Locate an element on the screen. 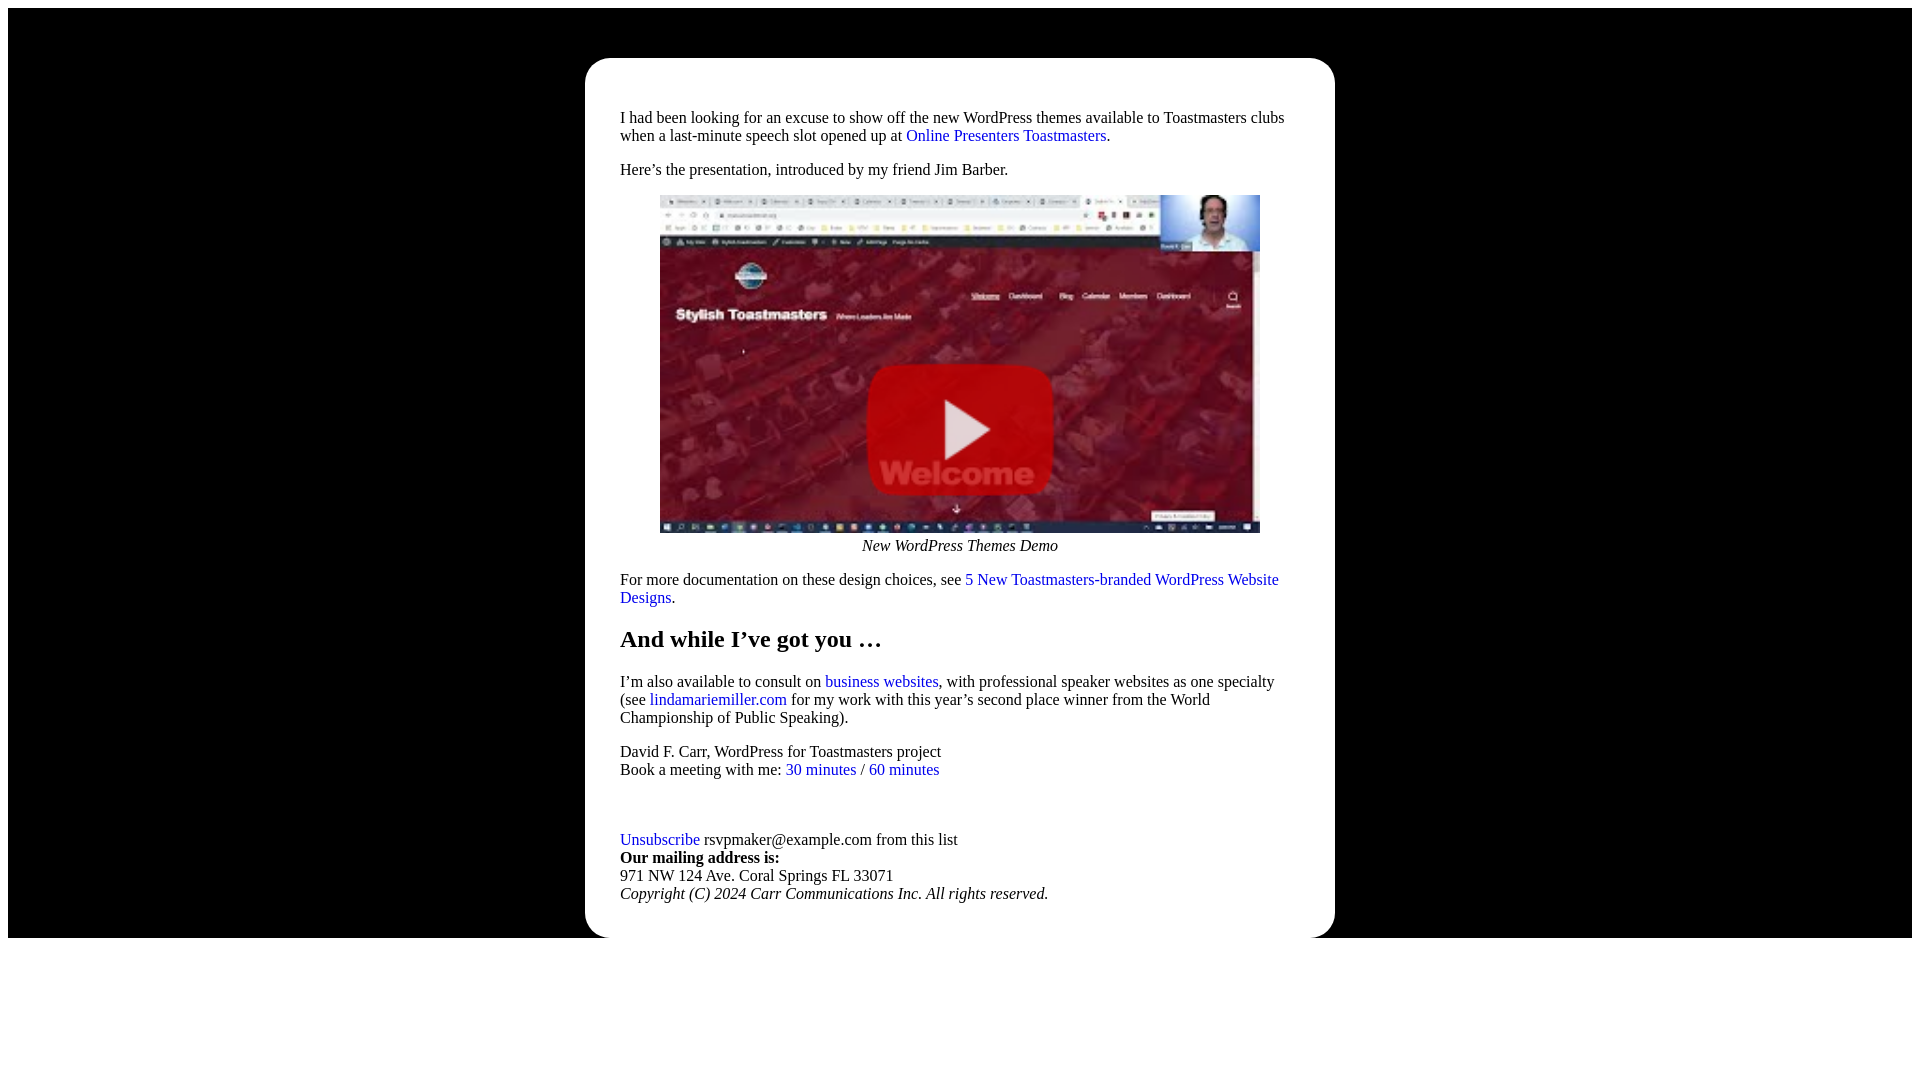 The height and width of the screenshot is (1080, 1920). Unsubscribe is located at coordinates (660, 838).